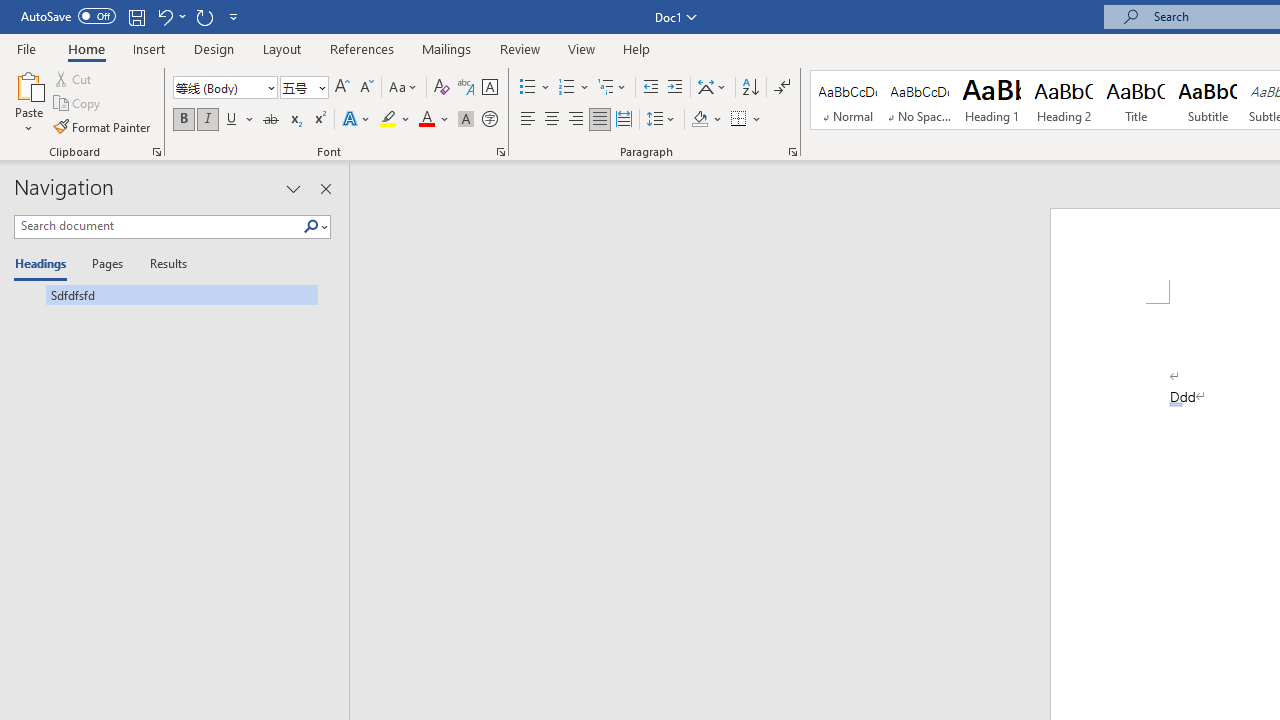 The width and height of the screenshot is (1280, 720). What do you see at coordinates (599, 120) in the screenshot?
I see `Justify` at bounding box center [599, 120].